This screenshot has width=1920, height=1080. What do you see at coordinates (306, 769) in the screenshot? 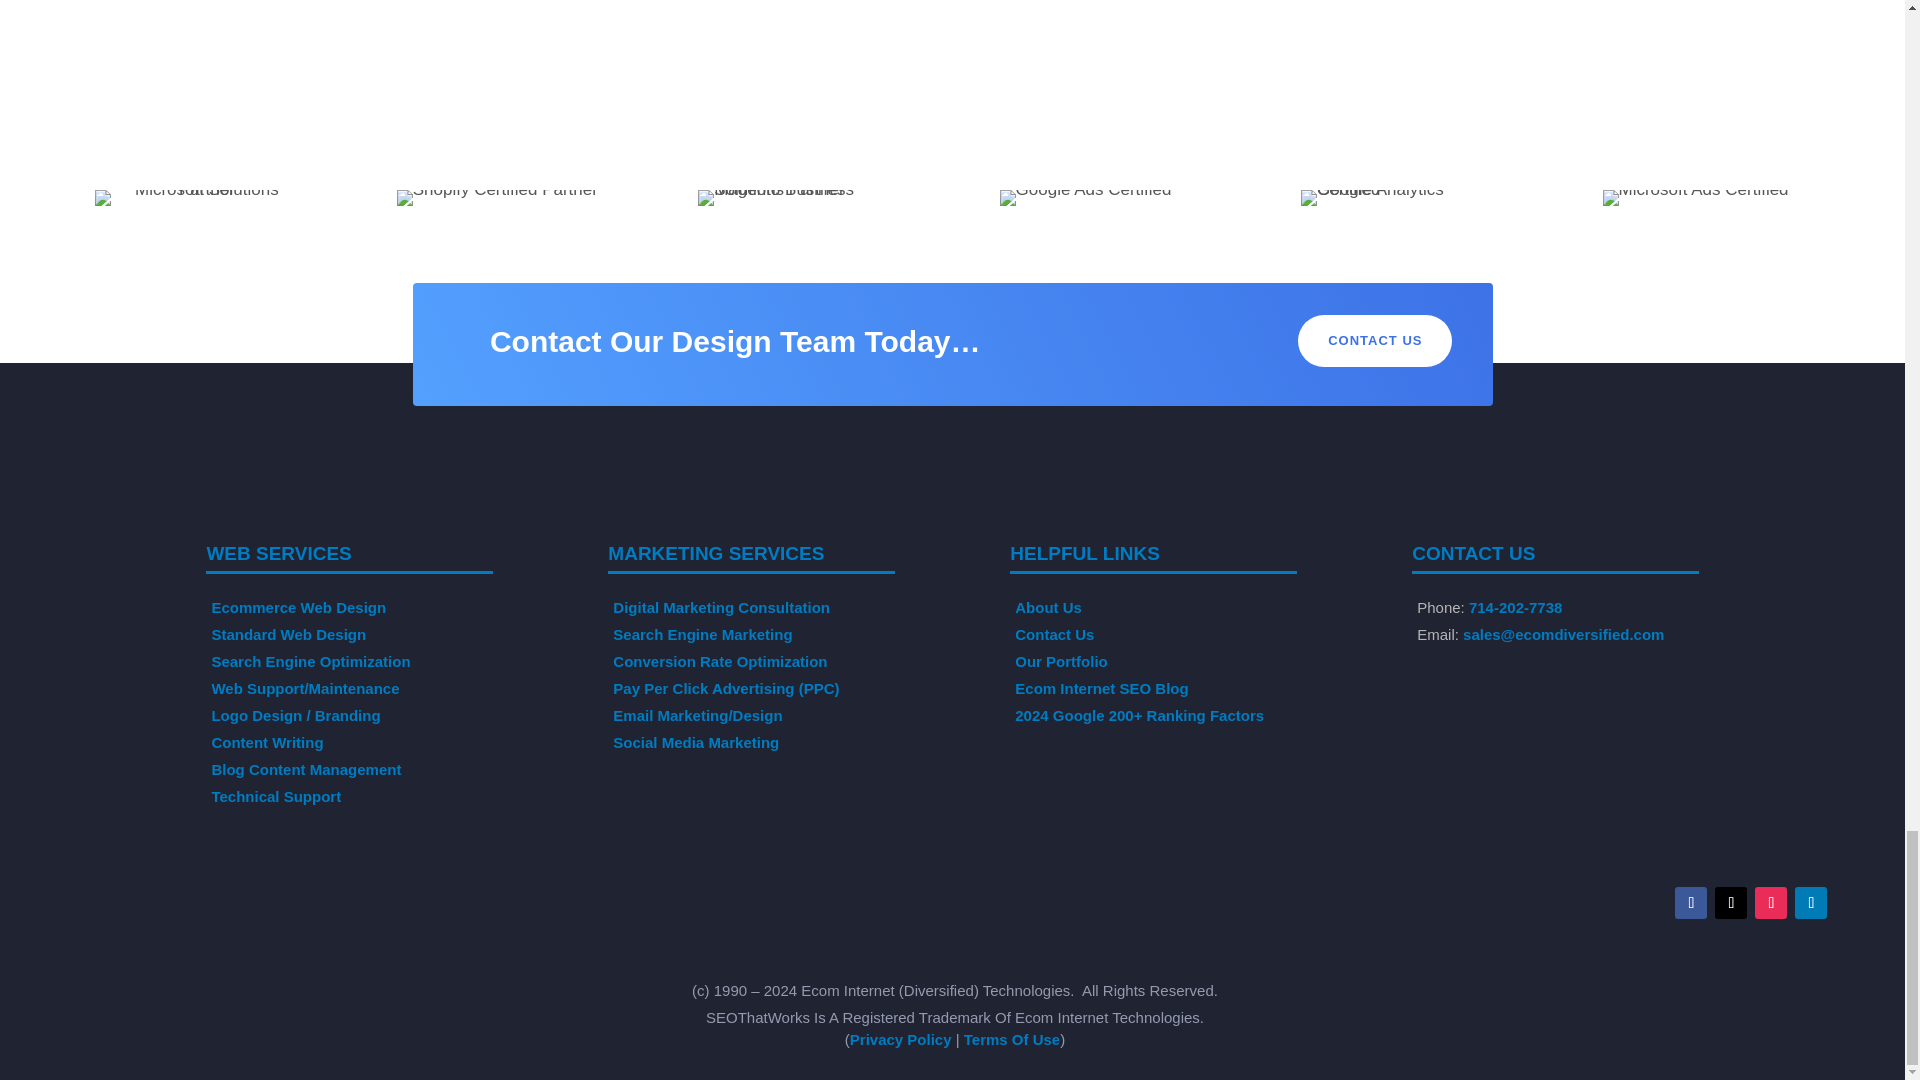
I see `Blog Content Management` at bounding box center [306, 769].